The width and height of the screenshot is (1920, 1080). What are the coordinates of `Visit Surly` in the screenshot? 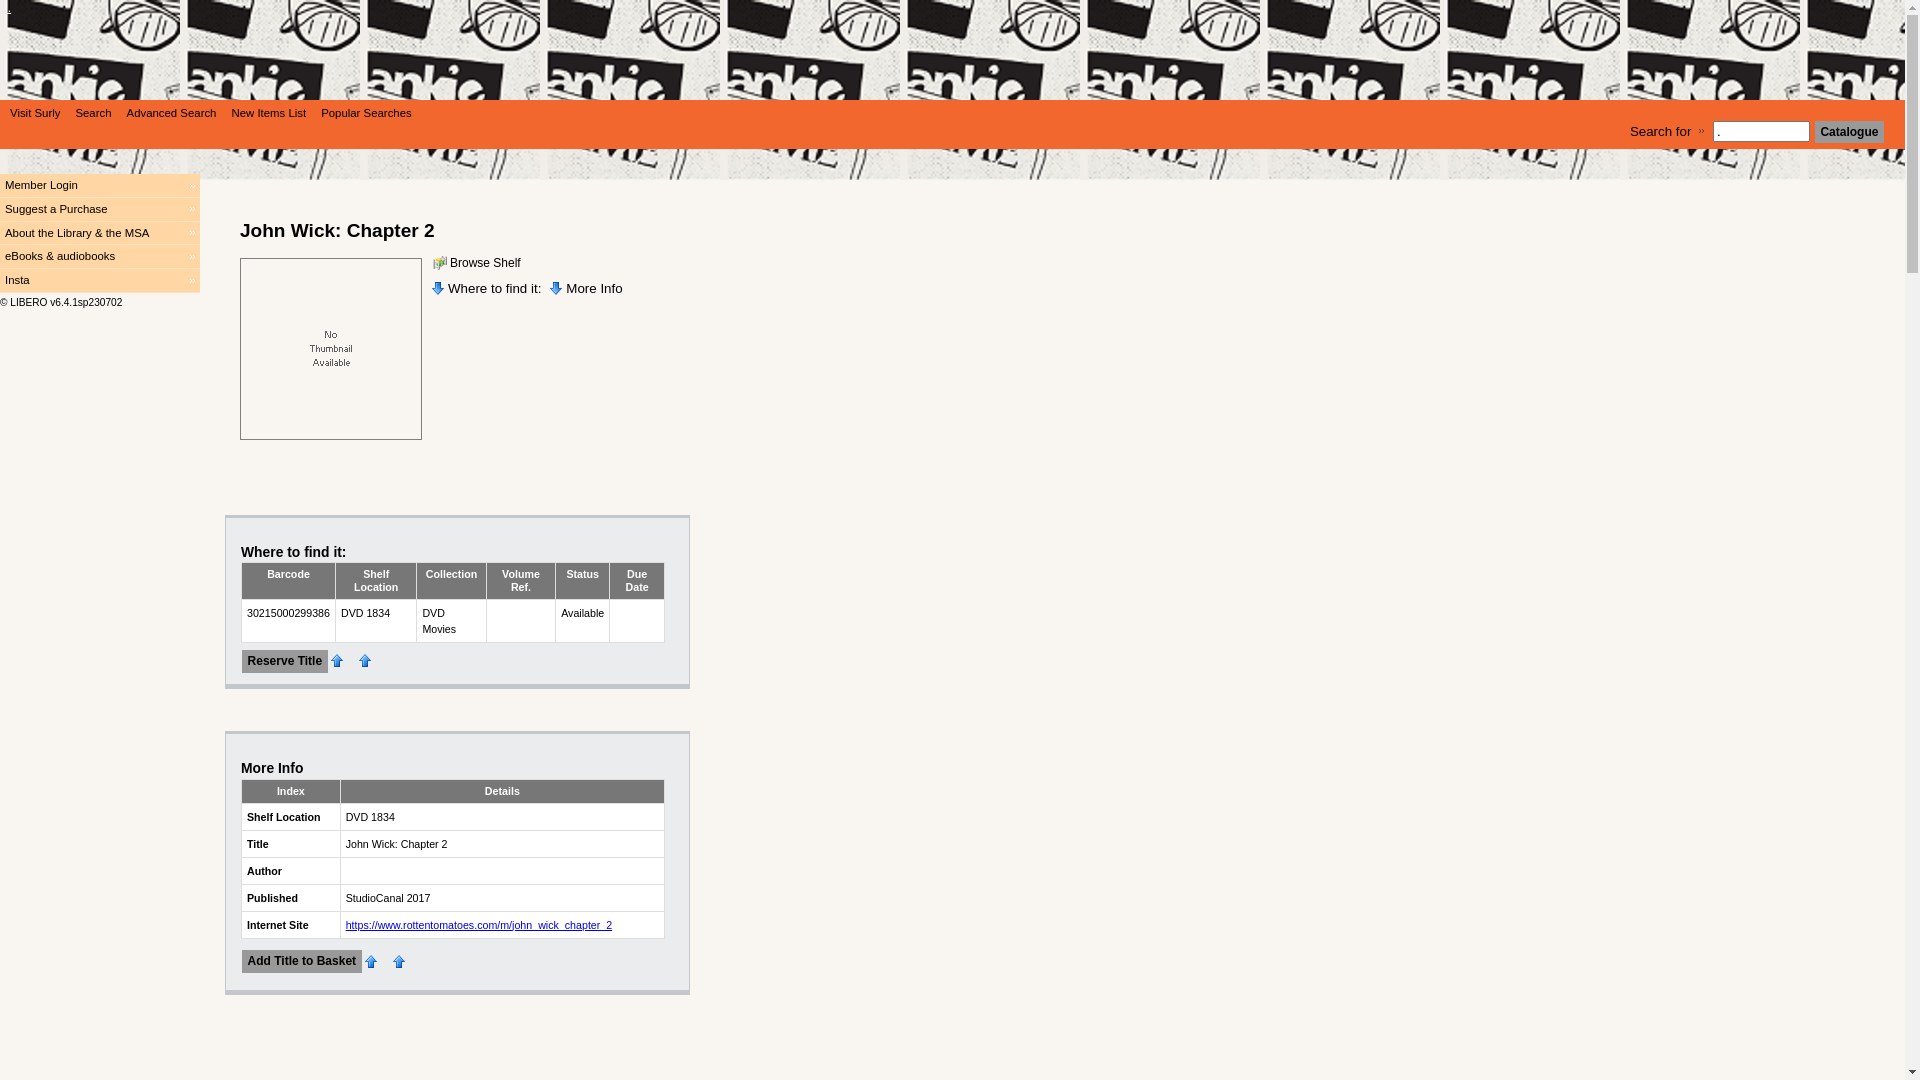 It's located at (32, 113).